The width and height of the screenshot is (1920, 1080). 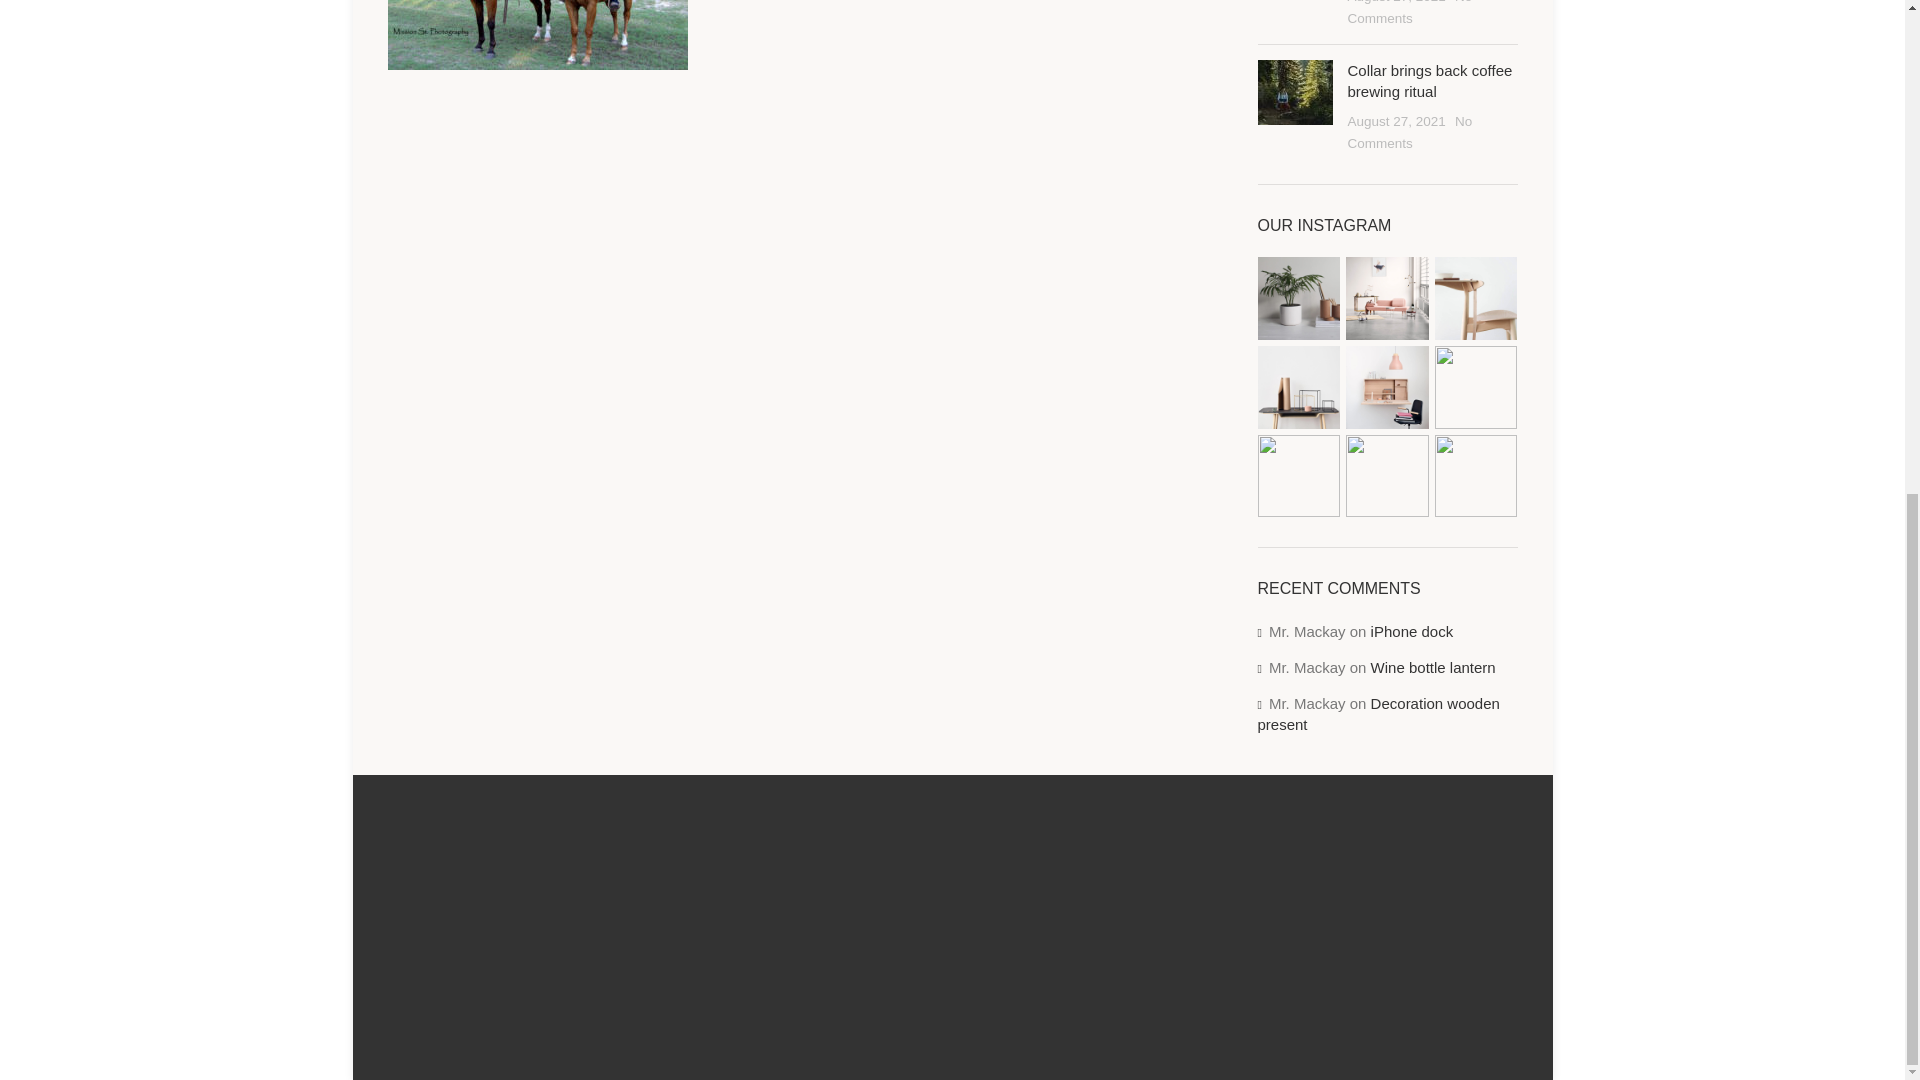 I want to click on No Comments, so click(x=1410, y=132).